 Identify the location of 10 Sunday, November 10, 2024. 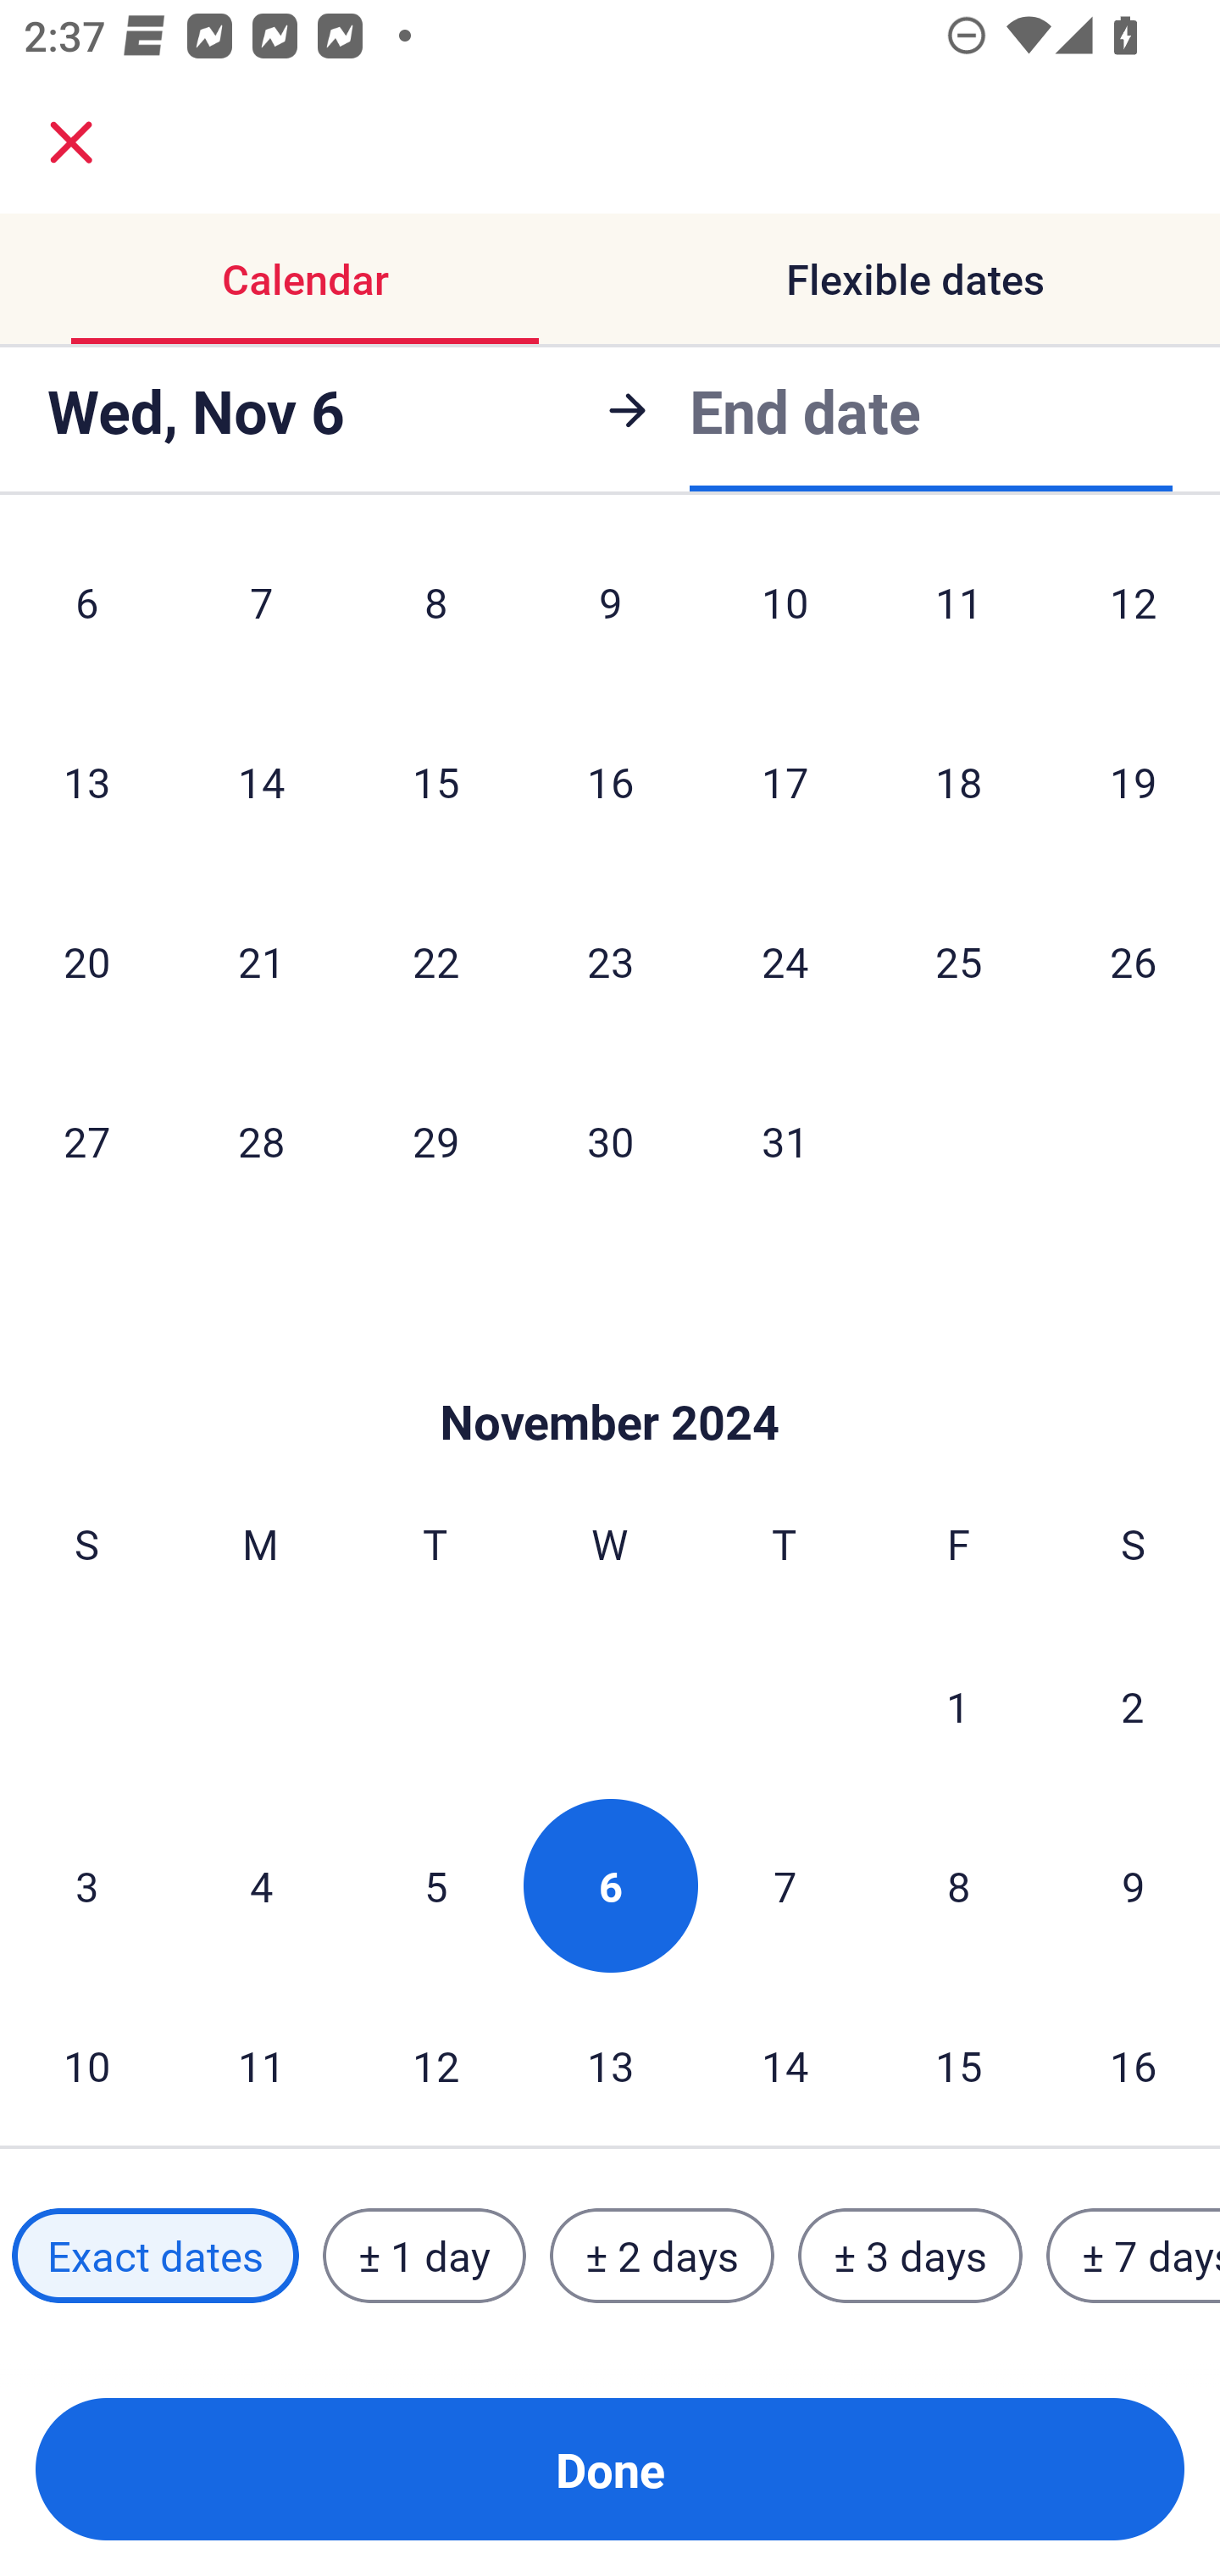
(86, 2062).